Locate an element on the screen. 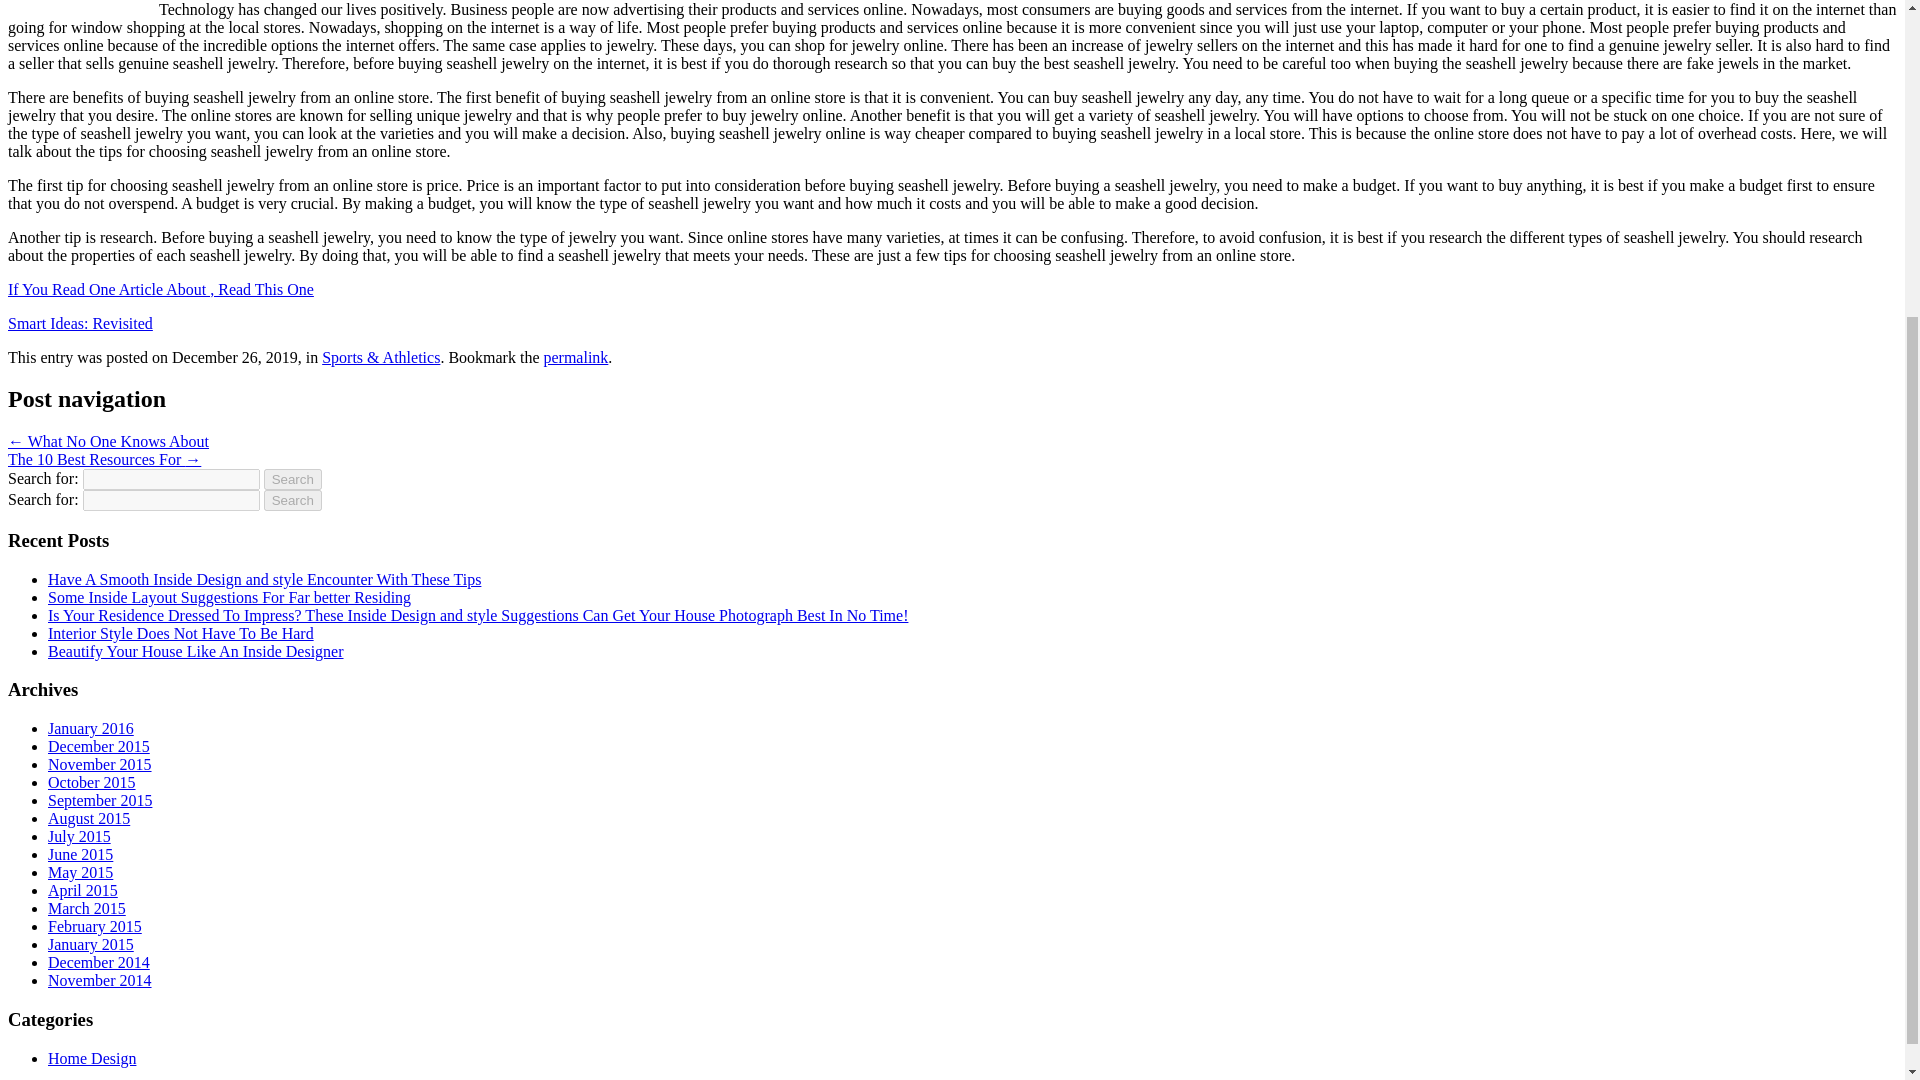  November 2015 is located at coordinates (100, 764).